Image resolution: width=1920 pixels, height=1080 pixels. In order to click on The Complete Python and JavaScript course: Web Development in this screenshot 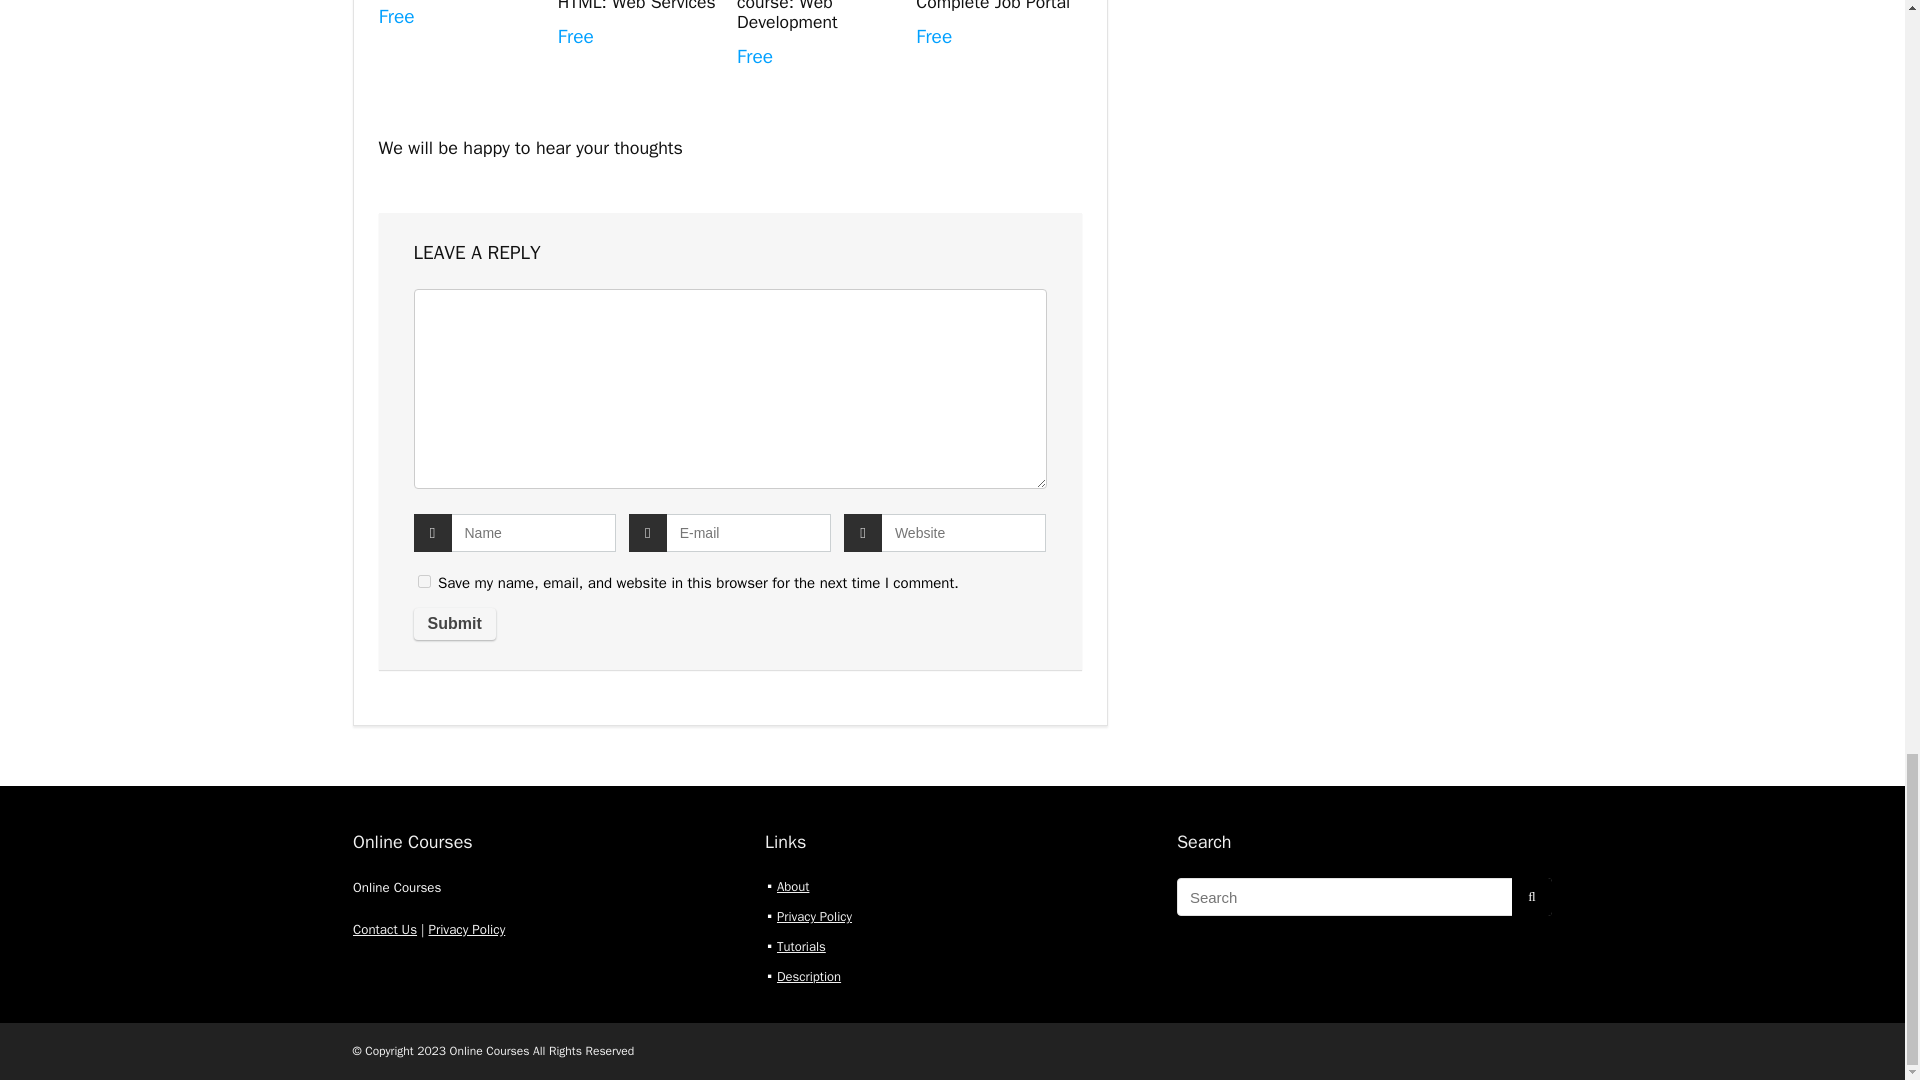, I will do `click(818, 16)`.